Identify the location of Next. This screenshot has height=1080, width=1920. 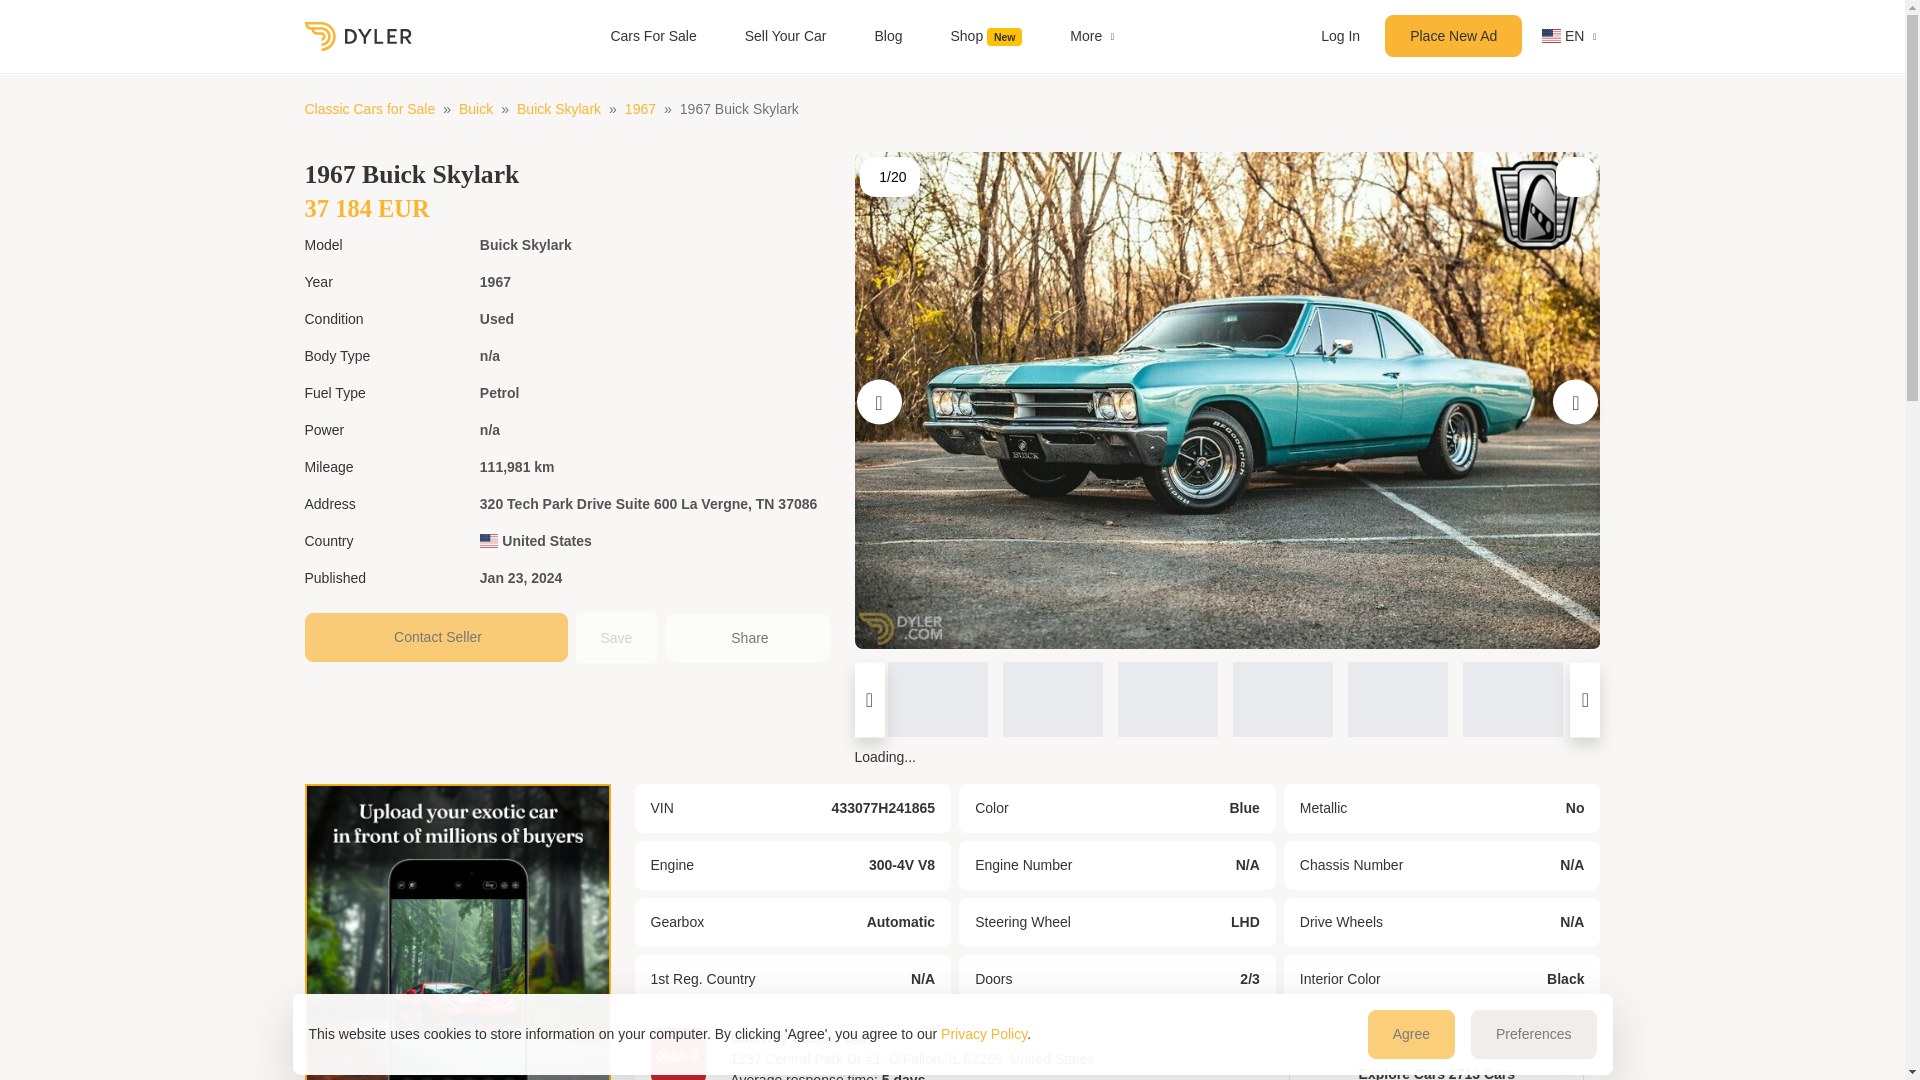
(1575, 402).